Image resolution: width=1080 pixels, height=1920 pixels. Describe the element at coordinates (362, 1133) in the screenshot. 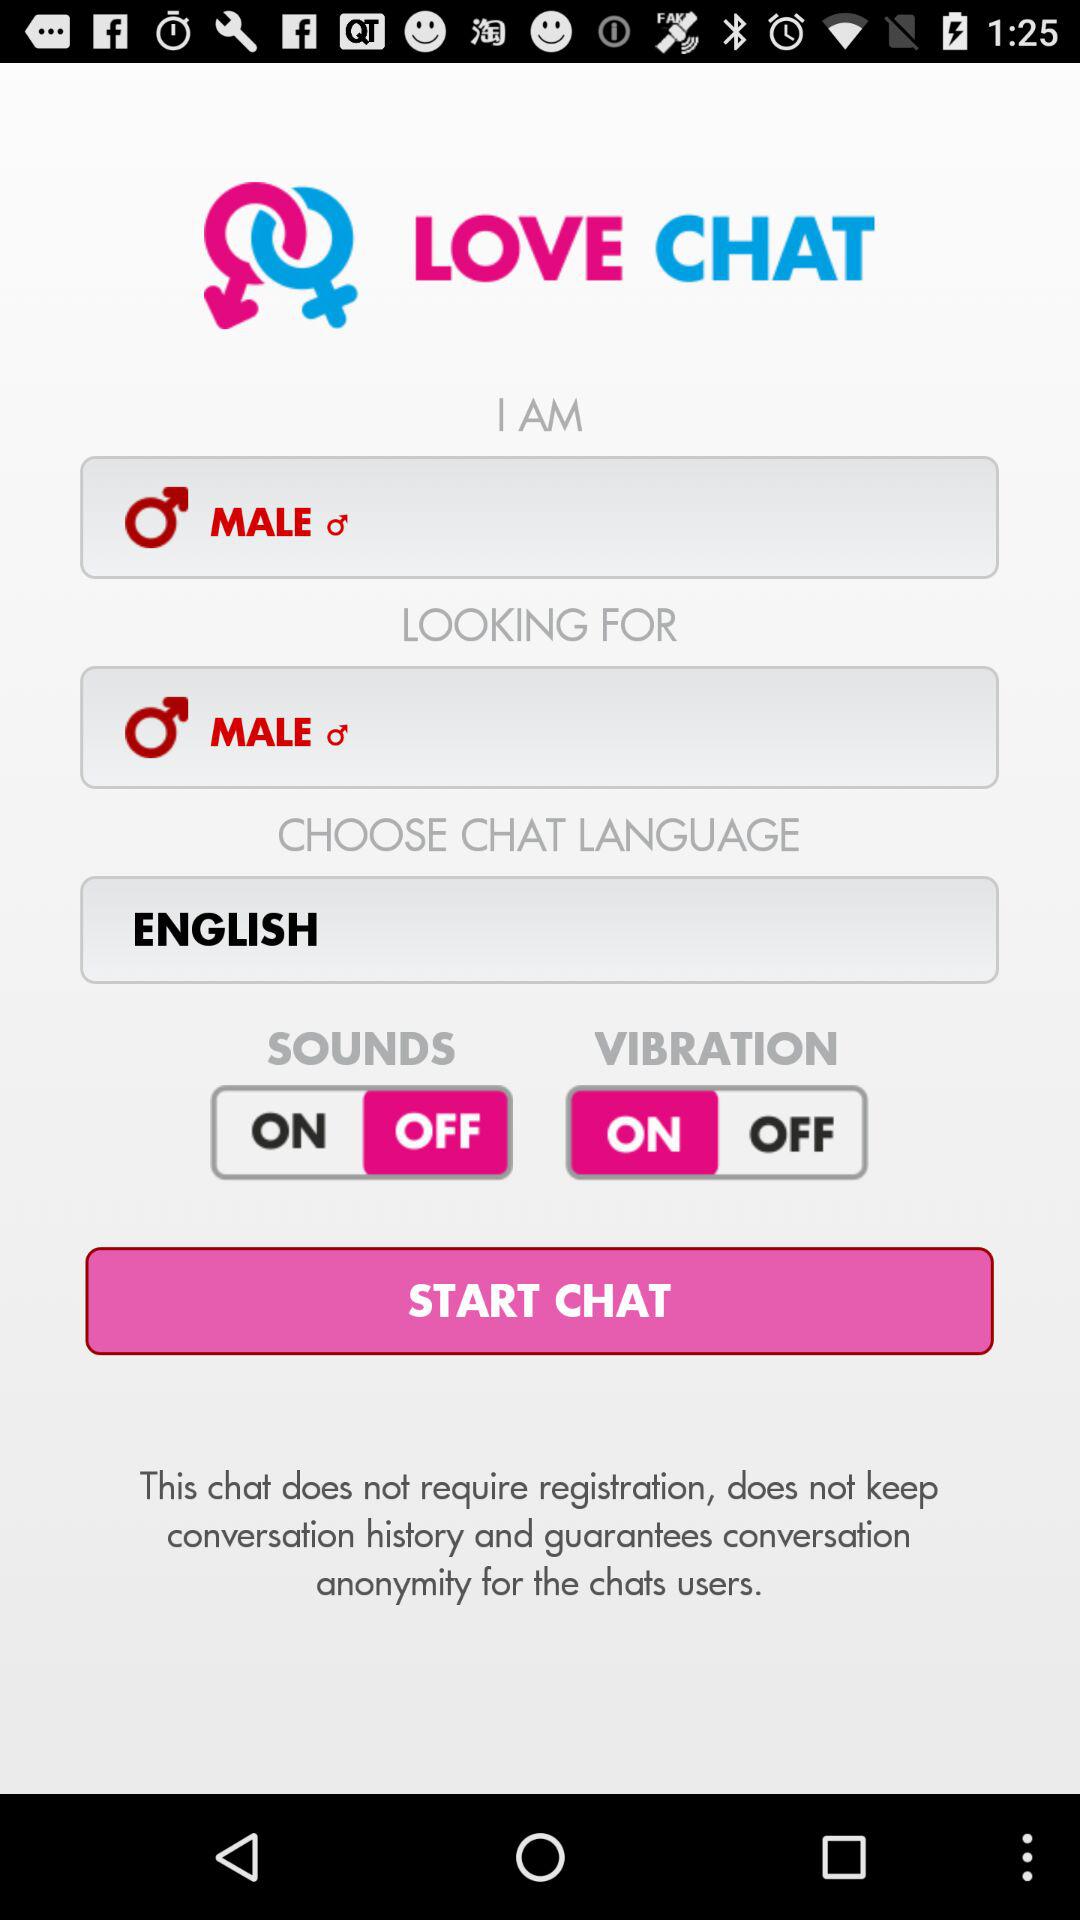

I see `turn sound off or on` at that location.